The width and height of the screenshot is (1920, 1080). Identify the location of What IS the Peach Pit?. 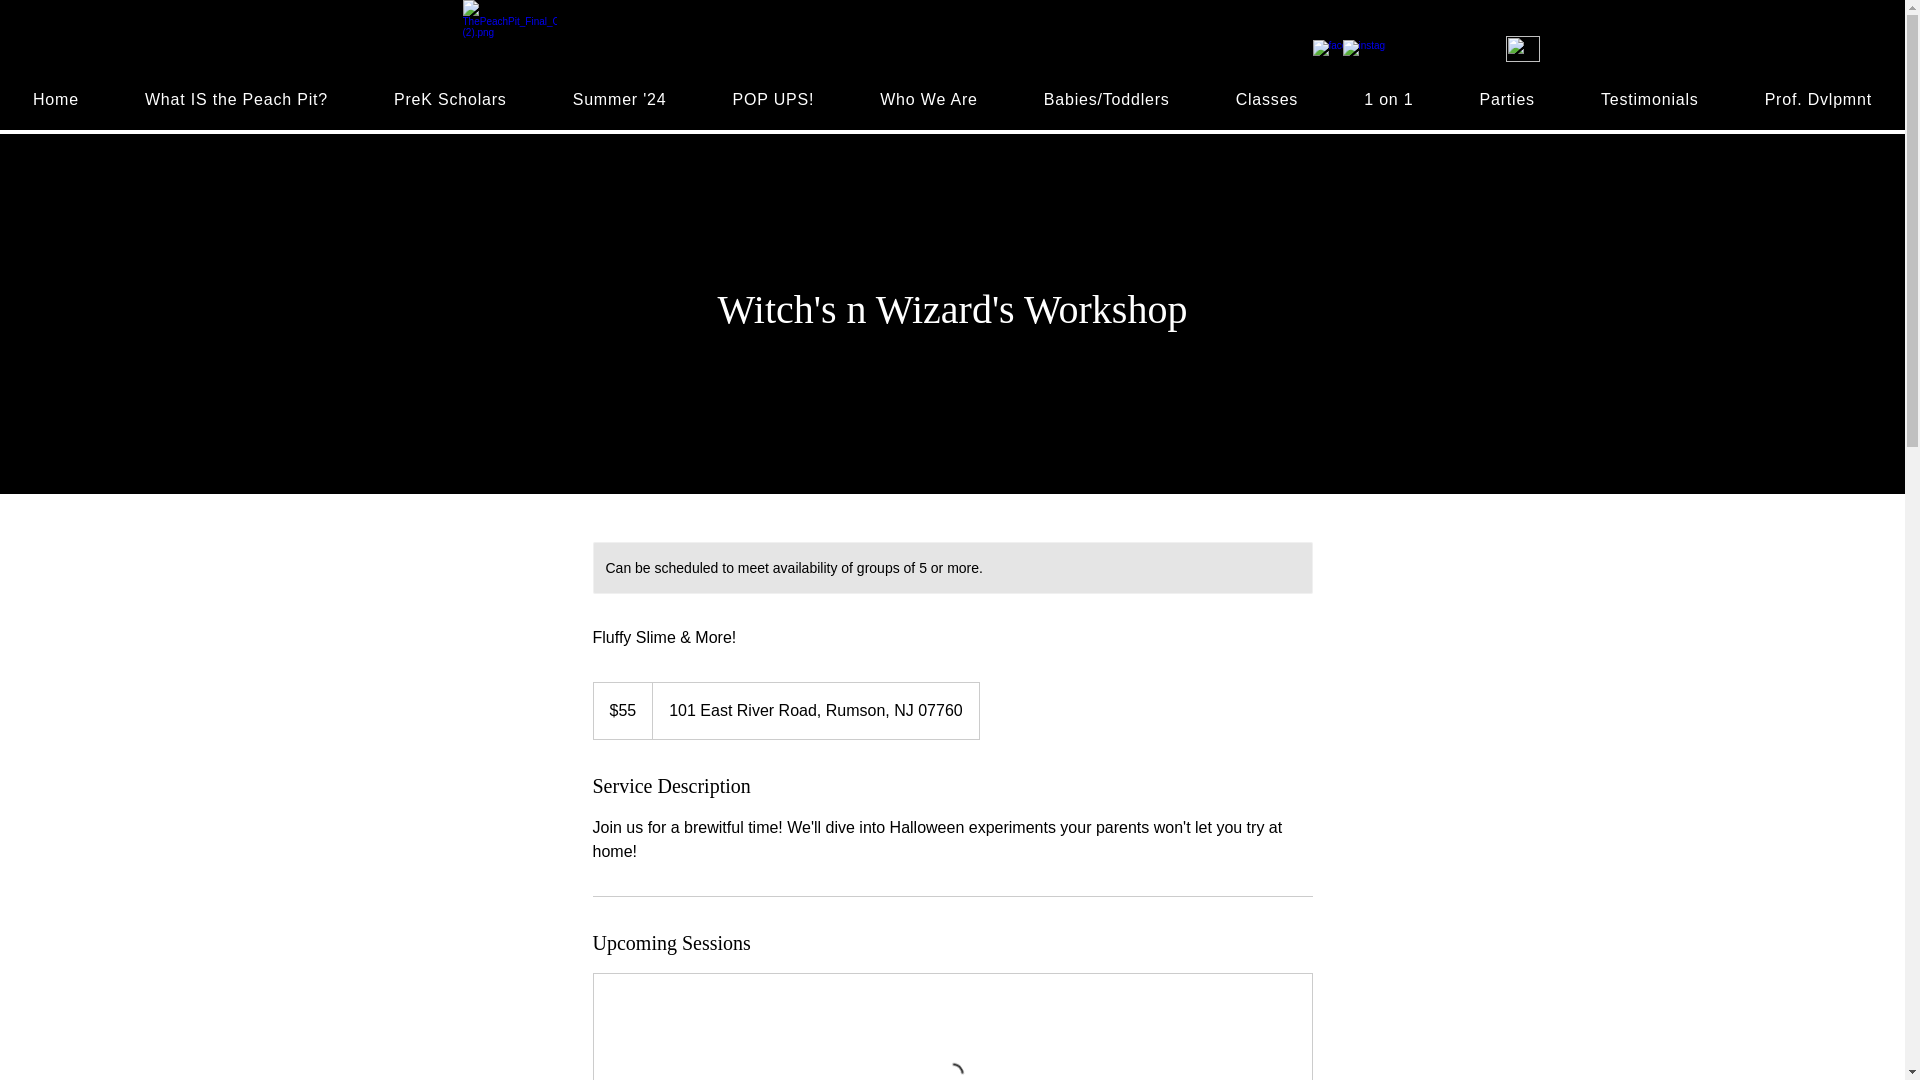
(236, 100).